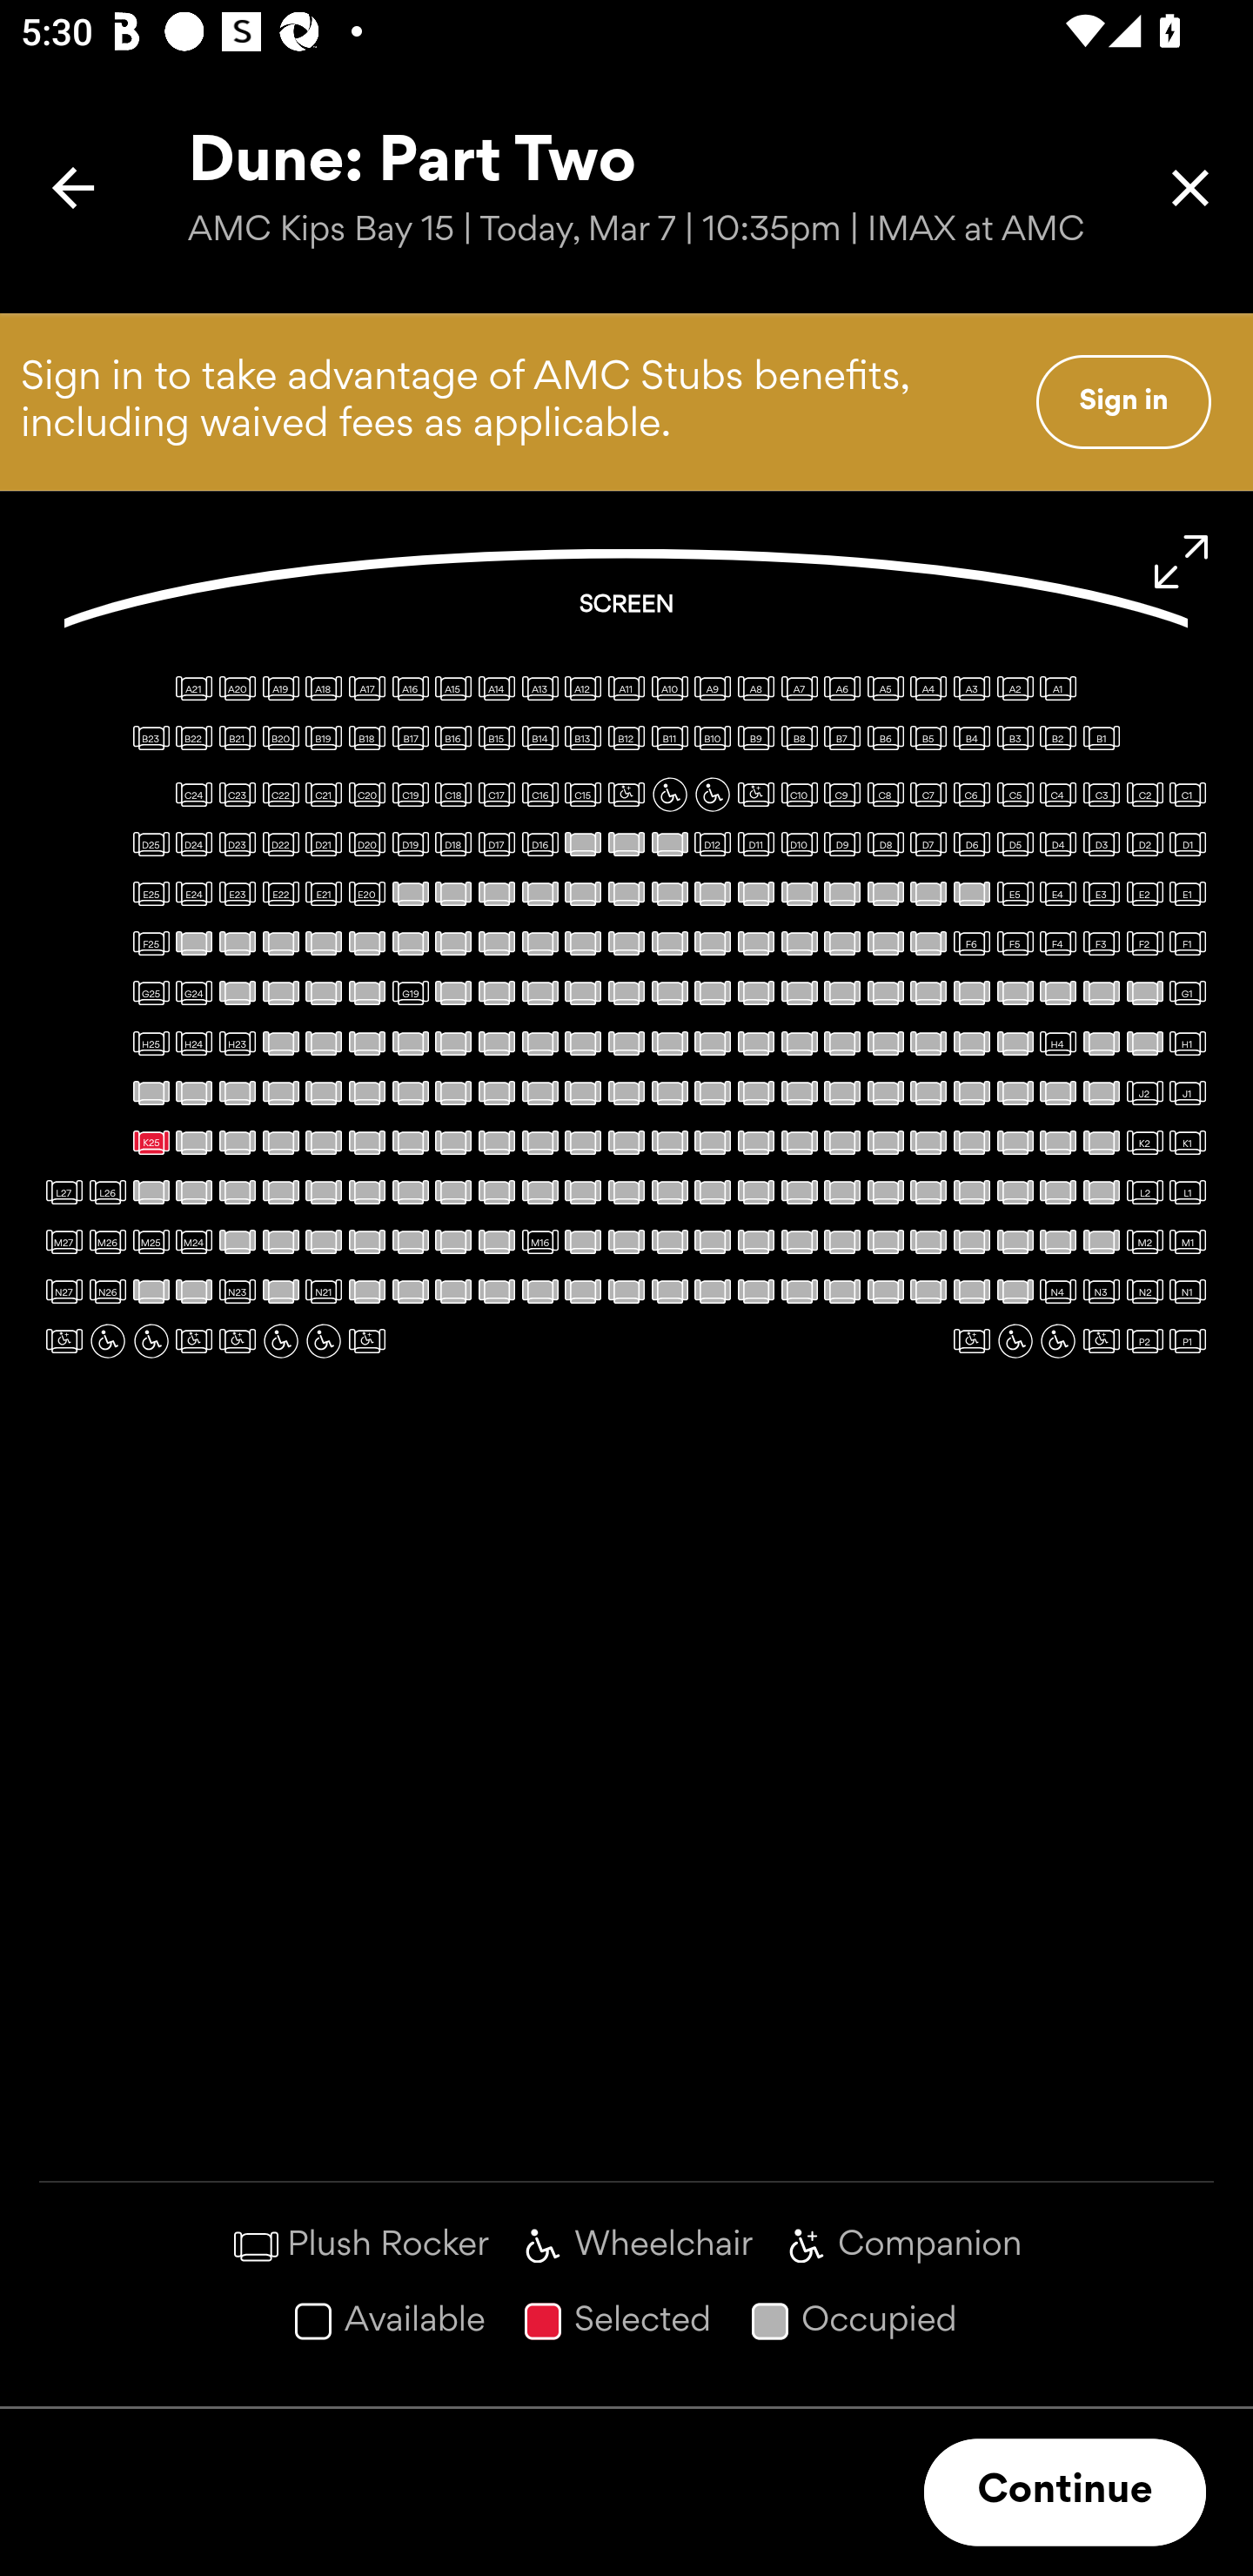 The width and height of the screenshot is (1253, 2576). What do you see at coordinates (1145, 1142) in the screenshot?
I see `K2, Regular seat, available` at bounding box center [1145, 1142].